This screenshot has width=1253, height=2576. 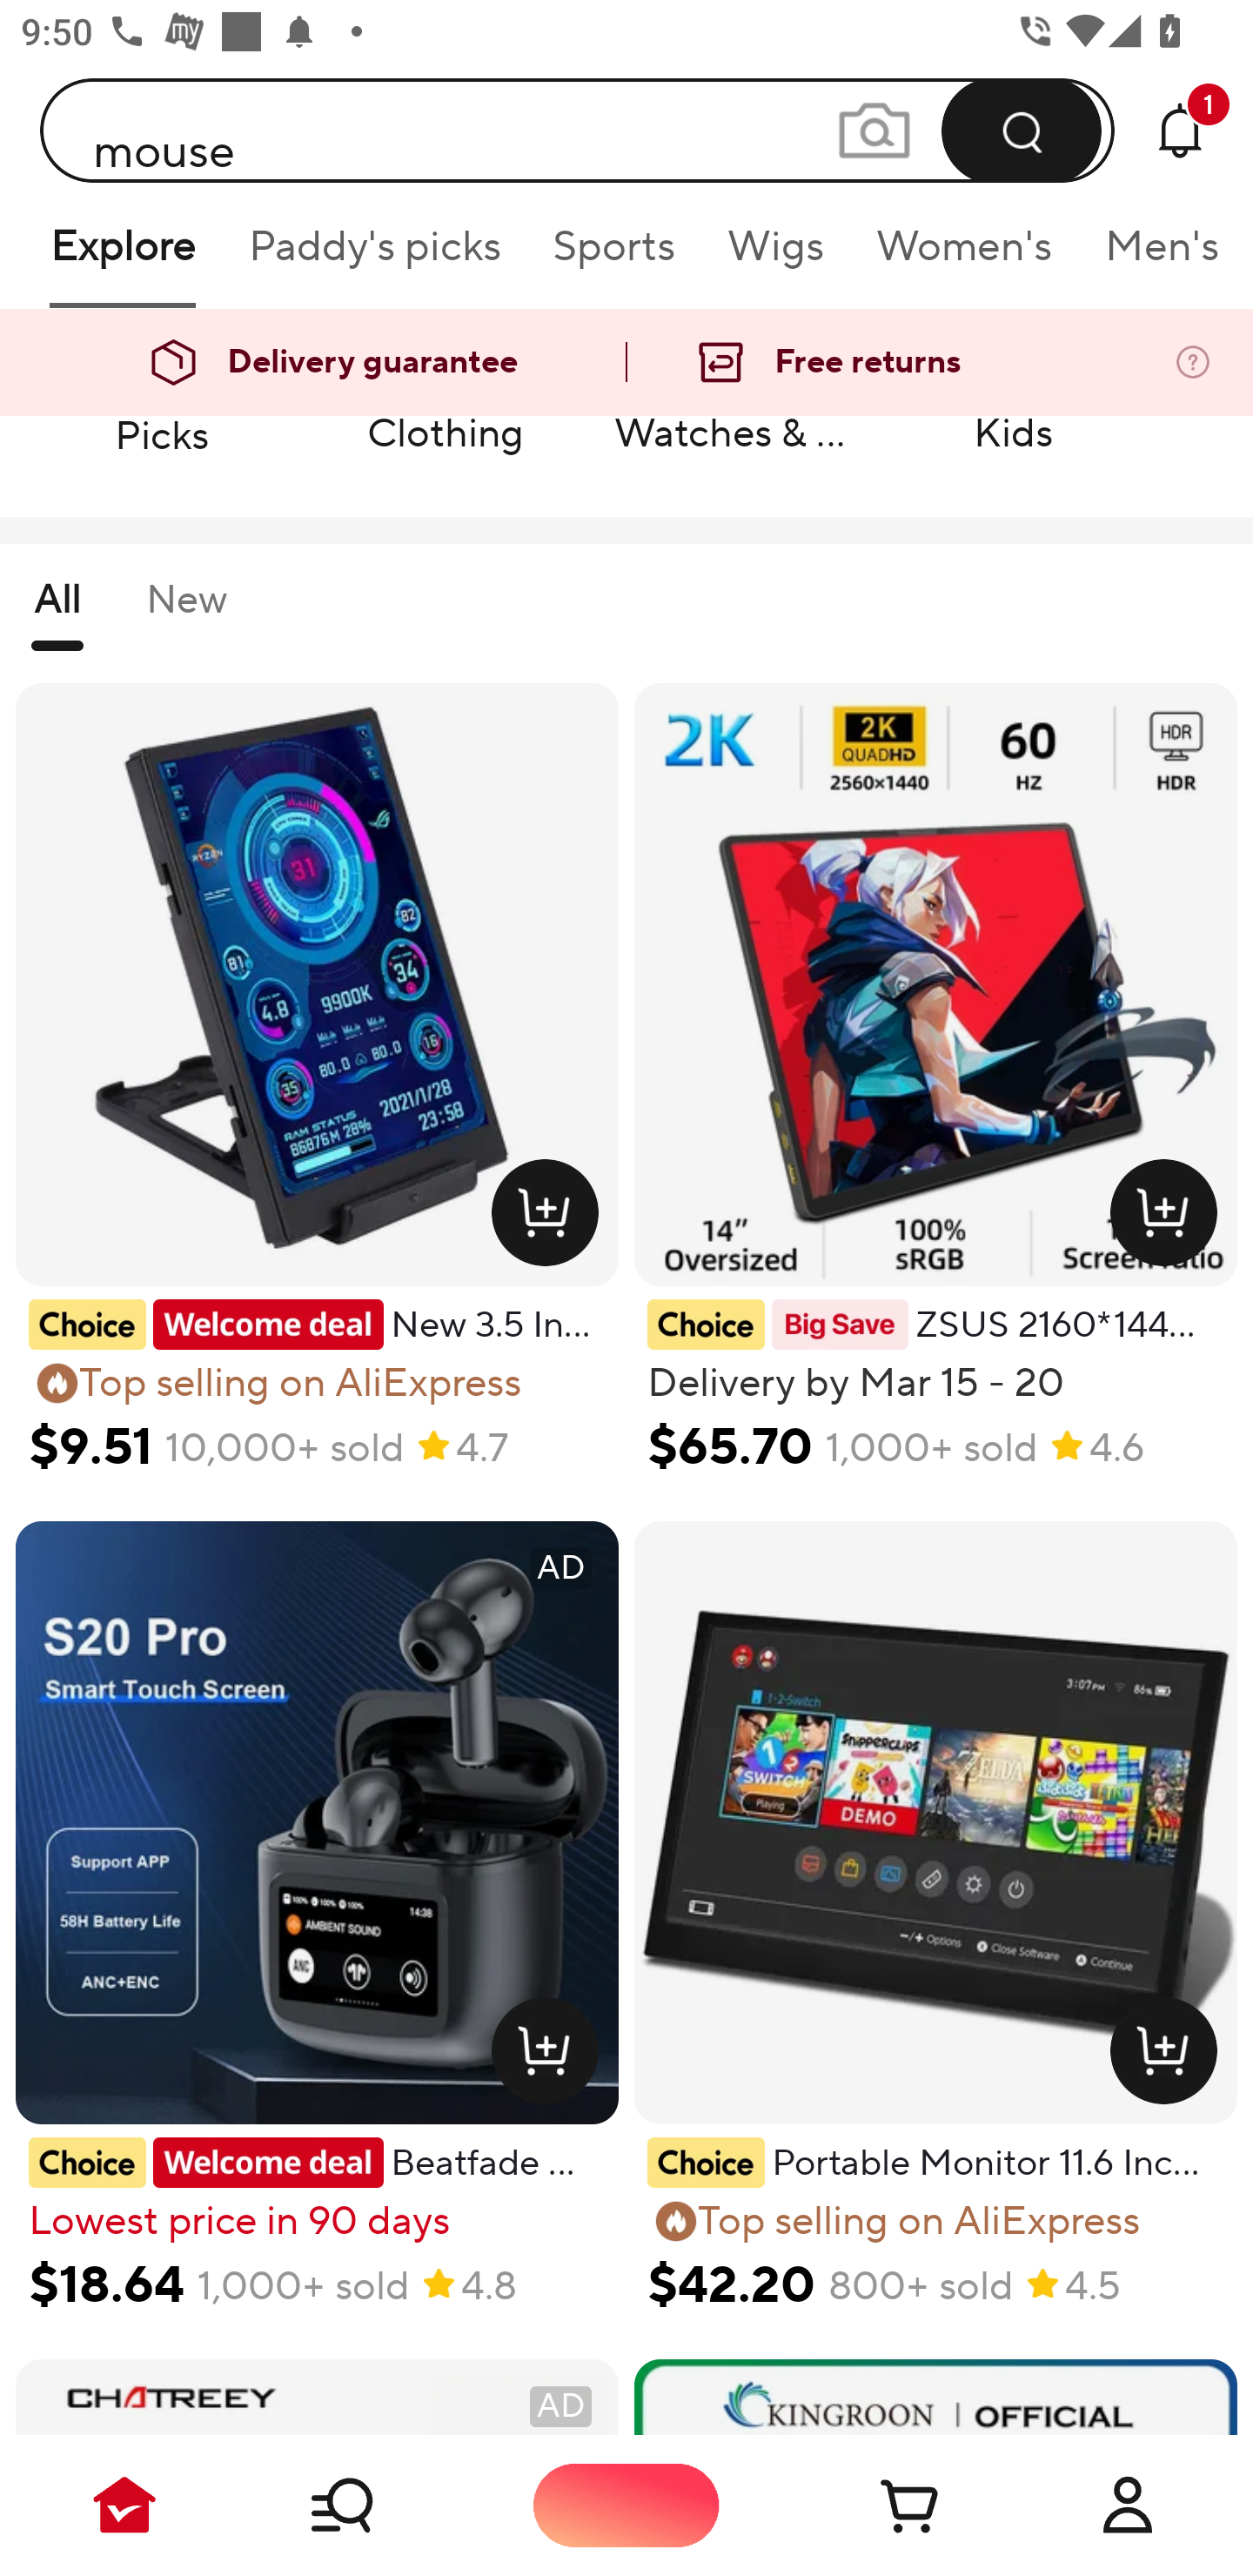 What do you see at coordinates (877, 2505) in the screenshot?
I see `Cart` at bounding box center [877, 2505].